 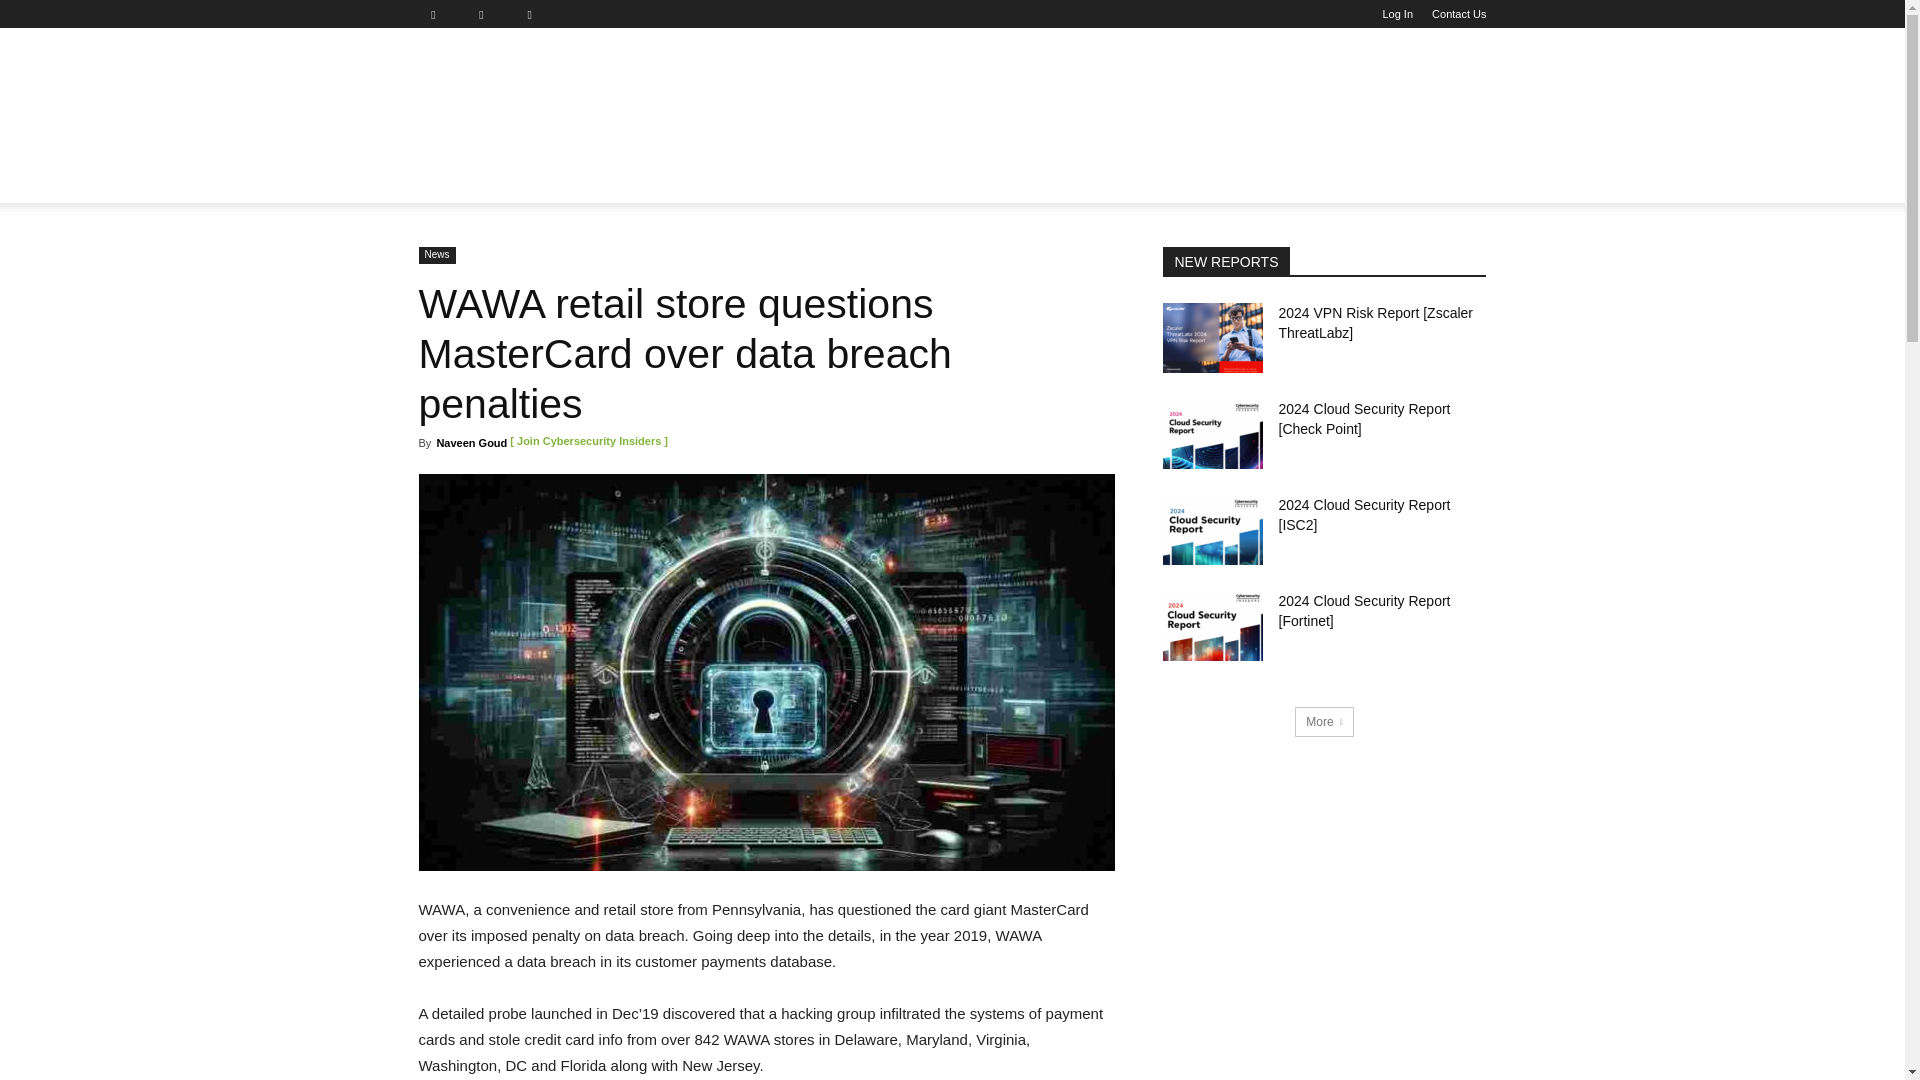 I want to click on Linkedin, so click(x=489, y=14).